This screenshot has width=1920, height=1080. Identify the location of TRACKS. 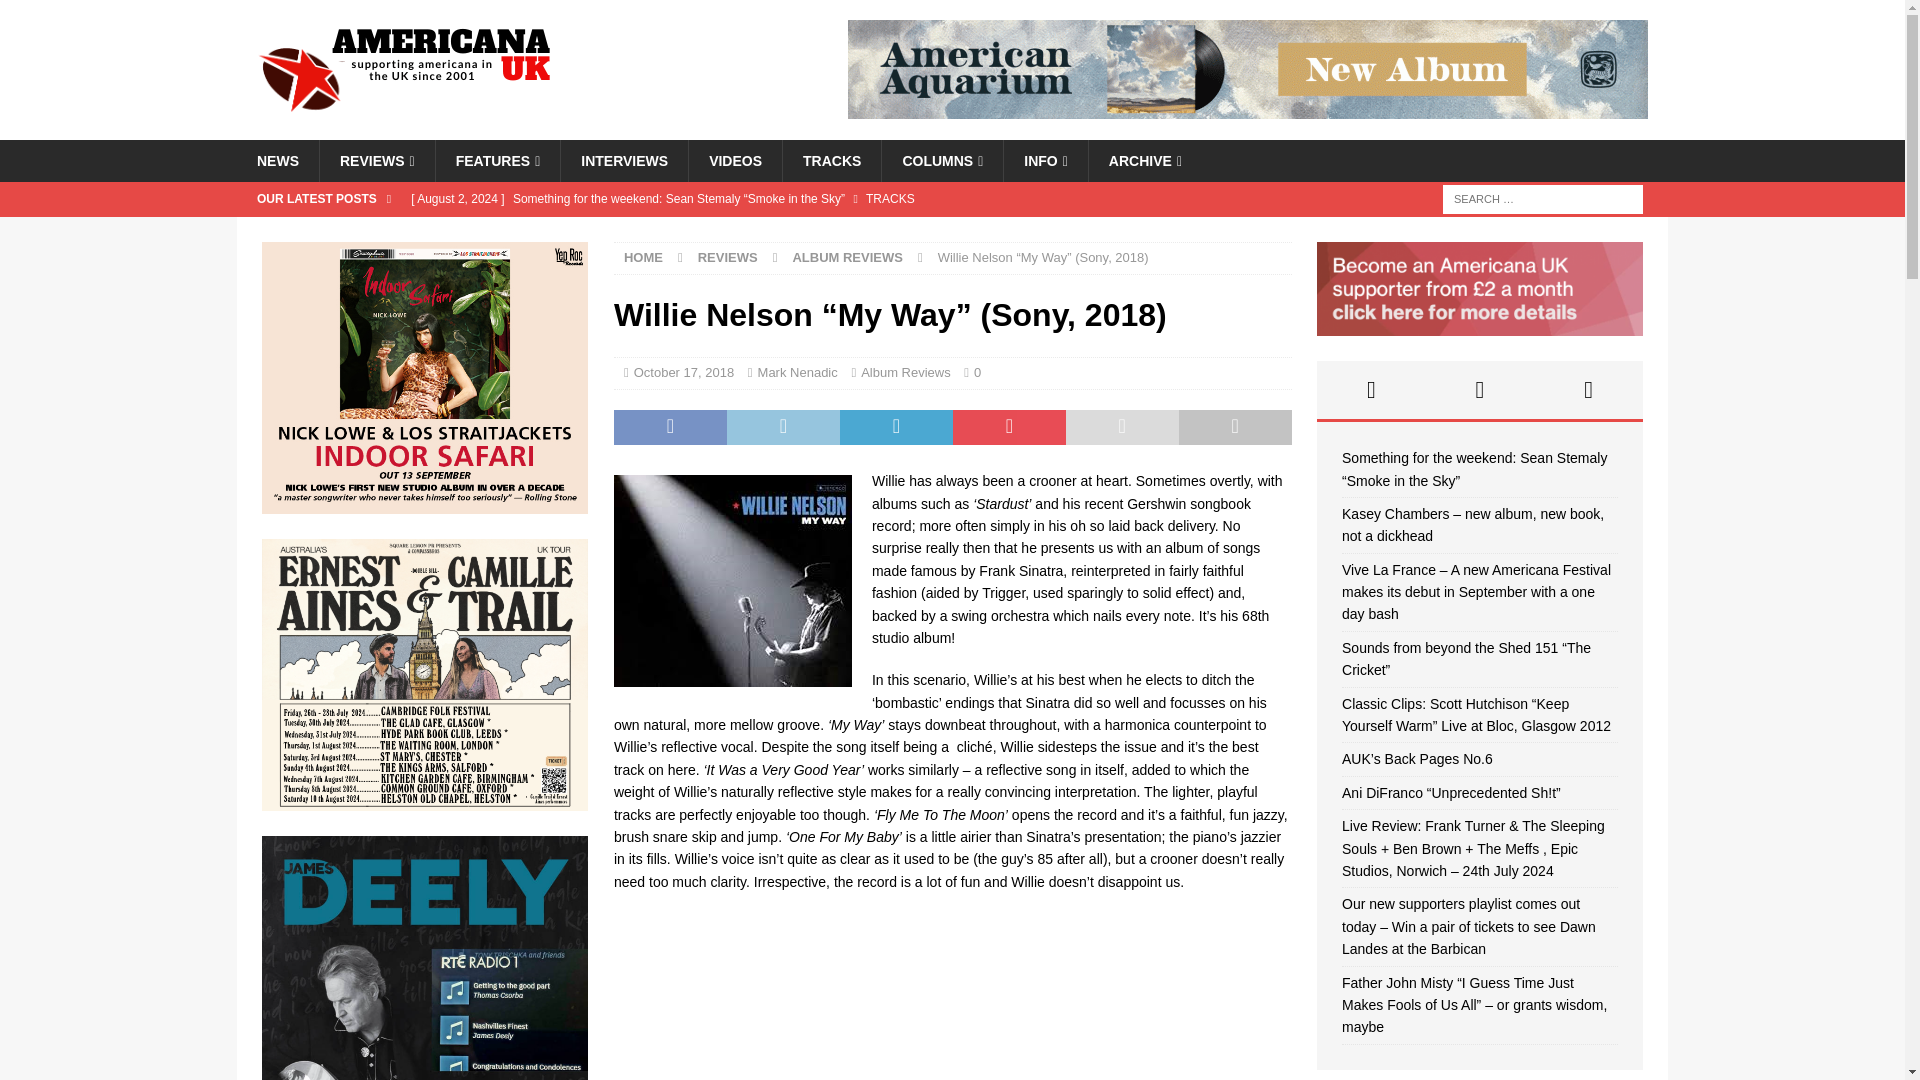
(831, 161).